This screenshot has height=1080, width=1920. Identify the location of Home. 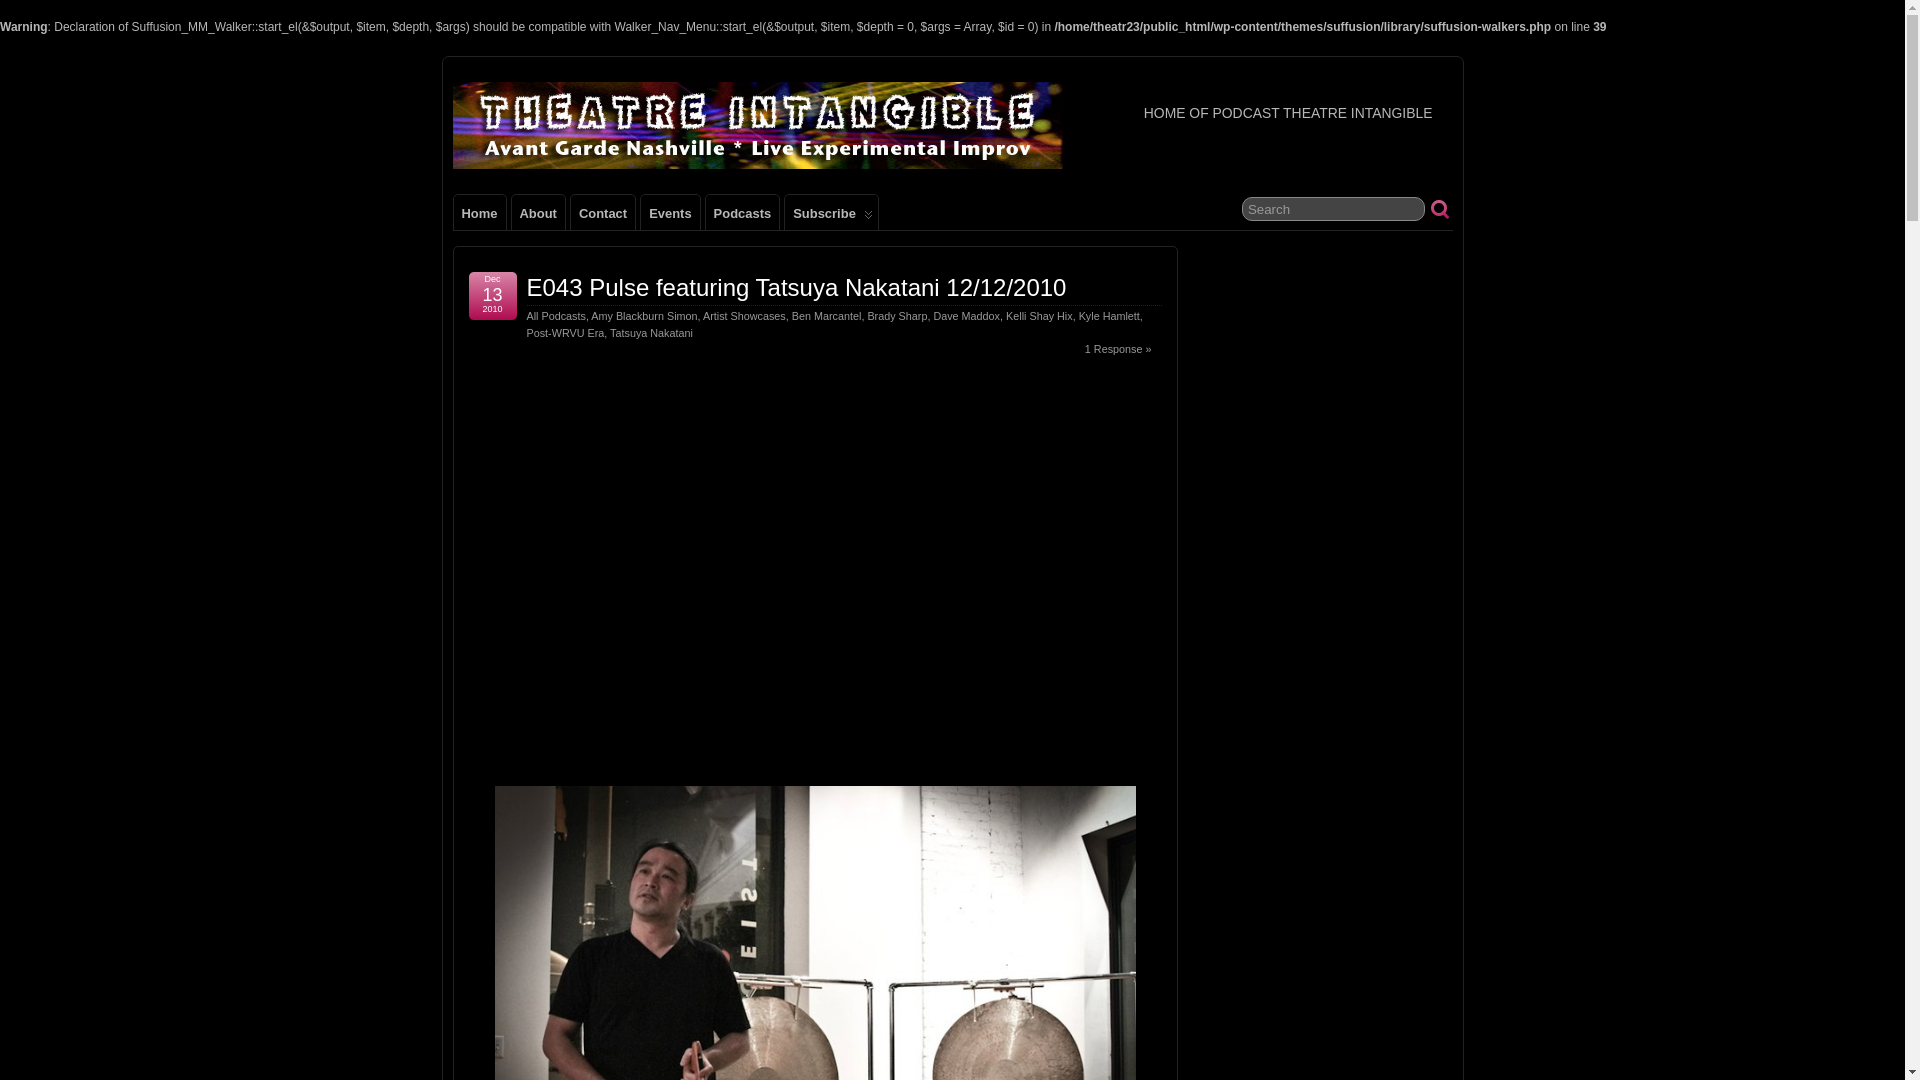
(480, 212).